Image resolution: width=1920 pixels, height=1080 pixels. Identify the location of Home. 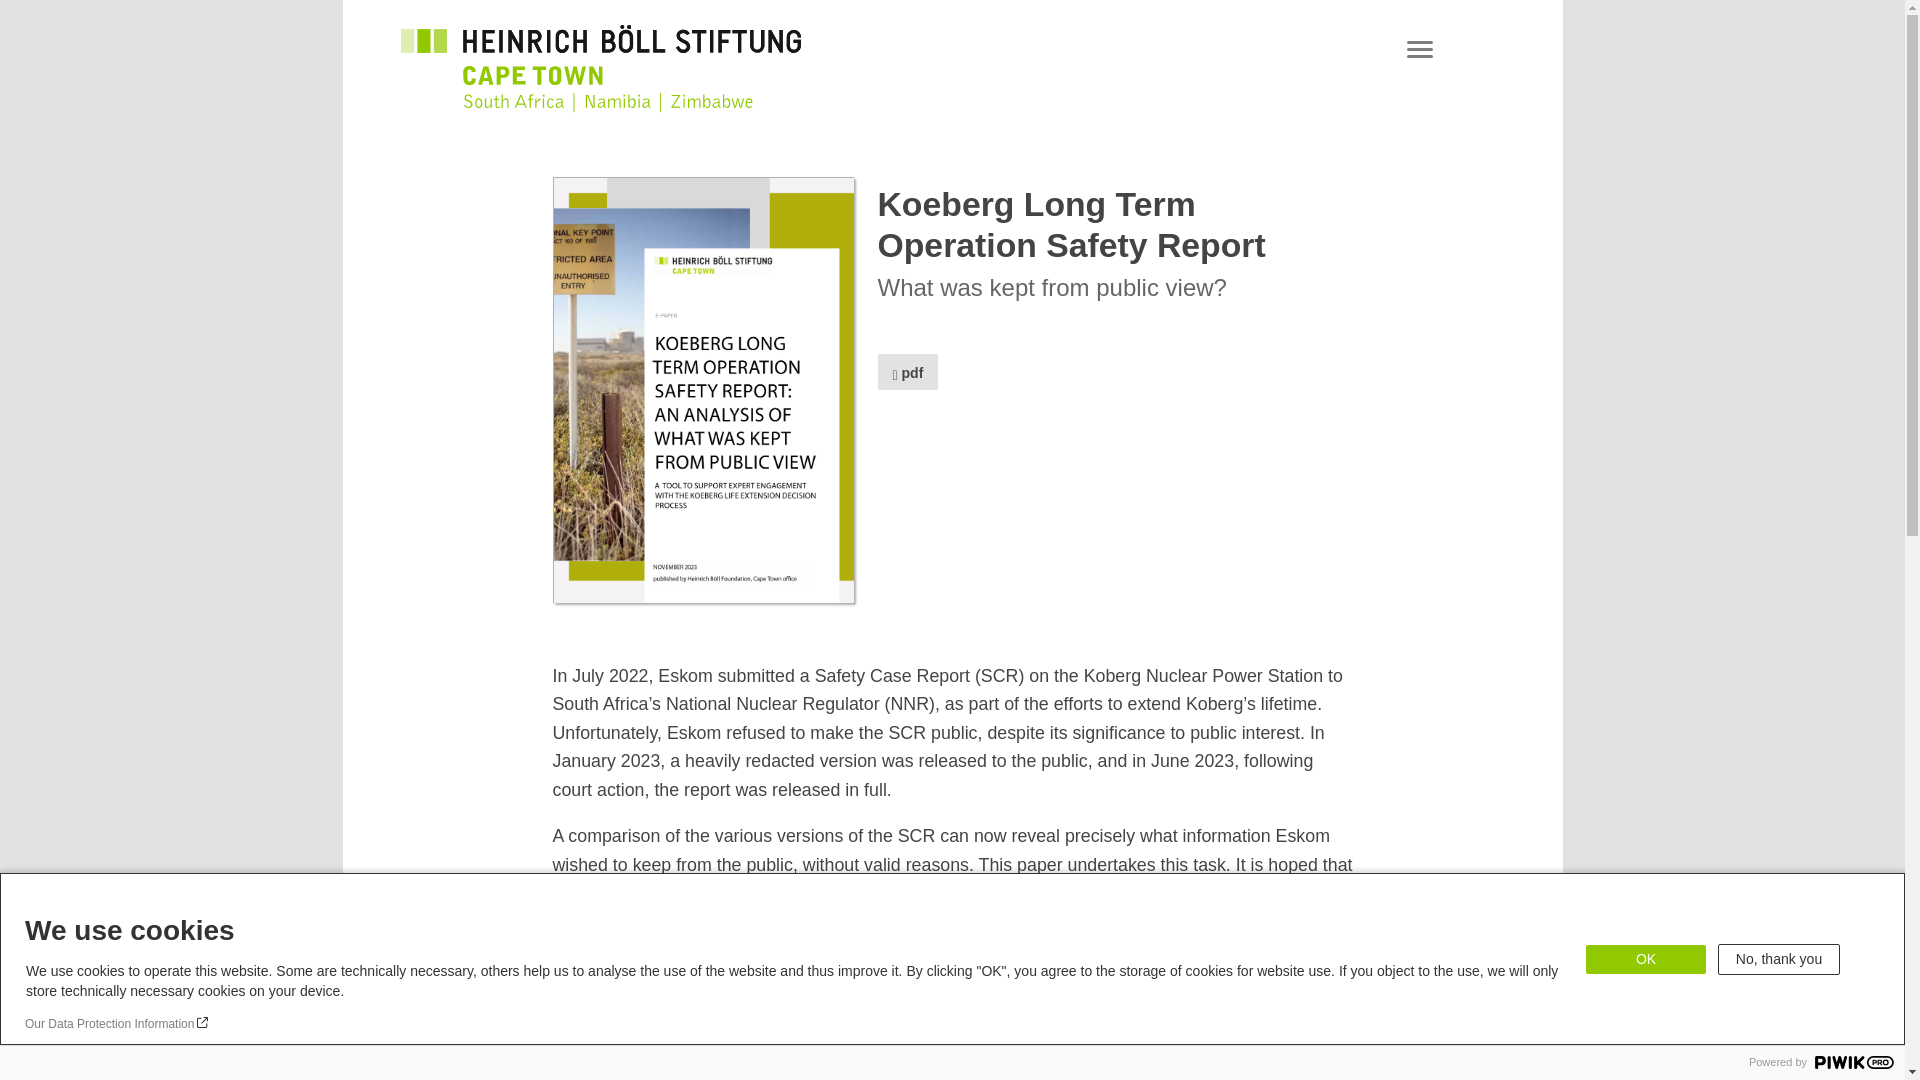
(600, 97).